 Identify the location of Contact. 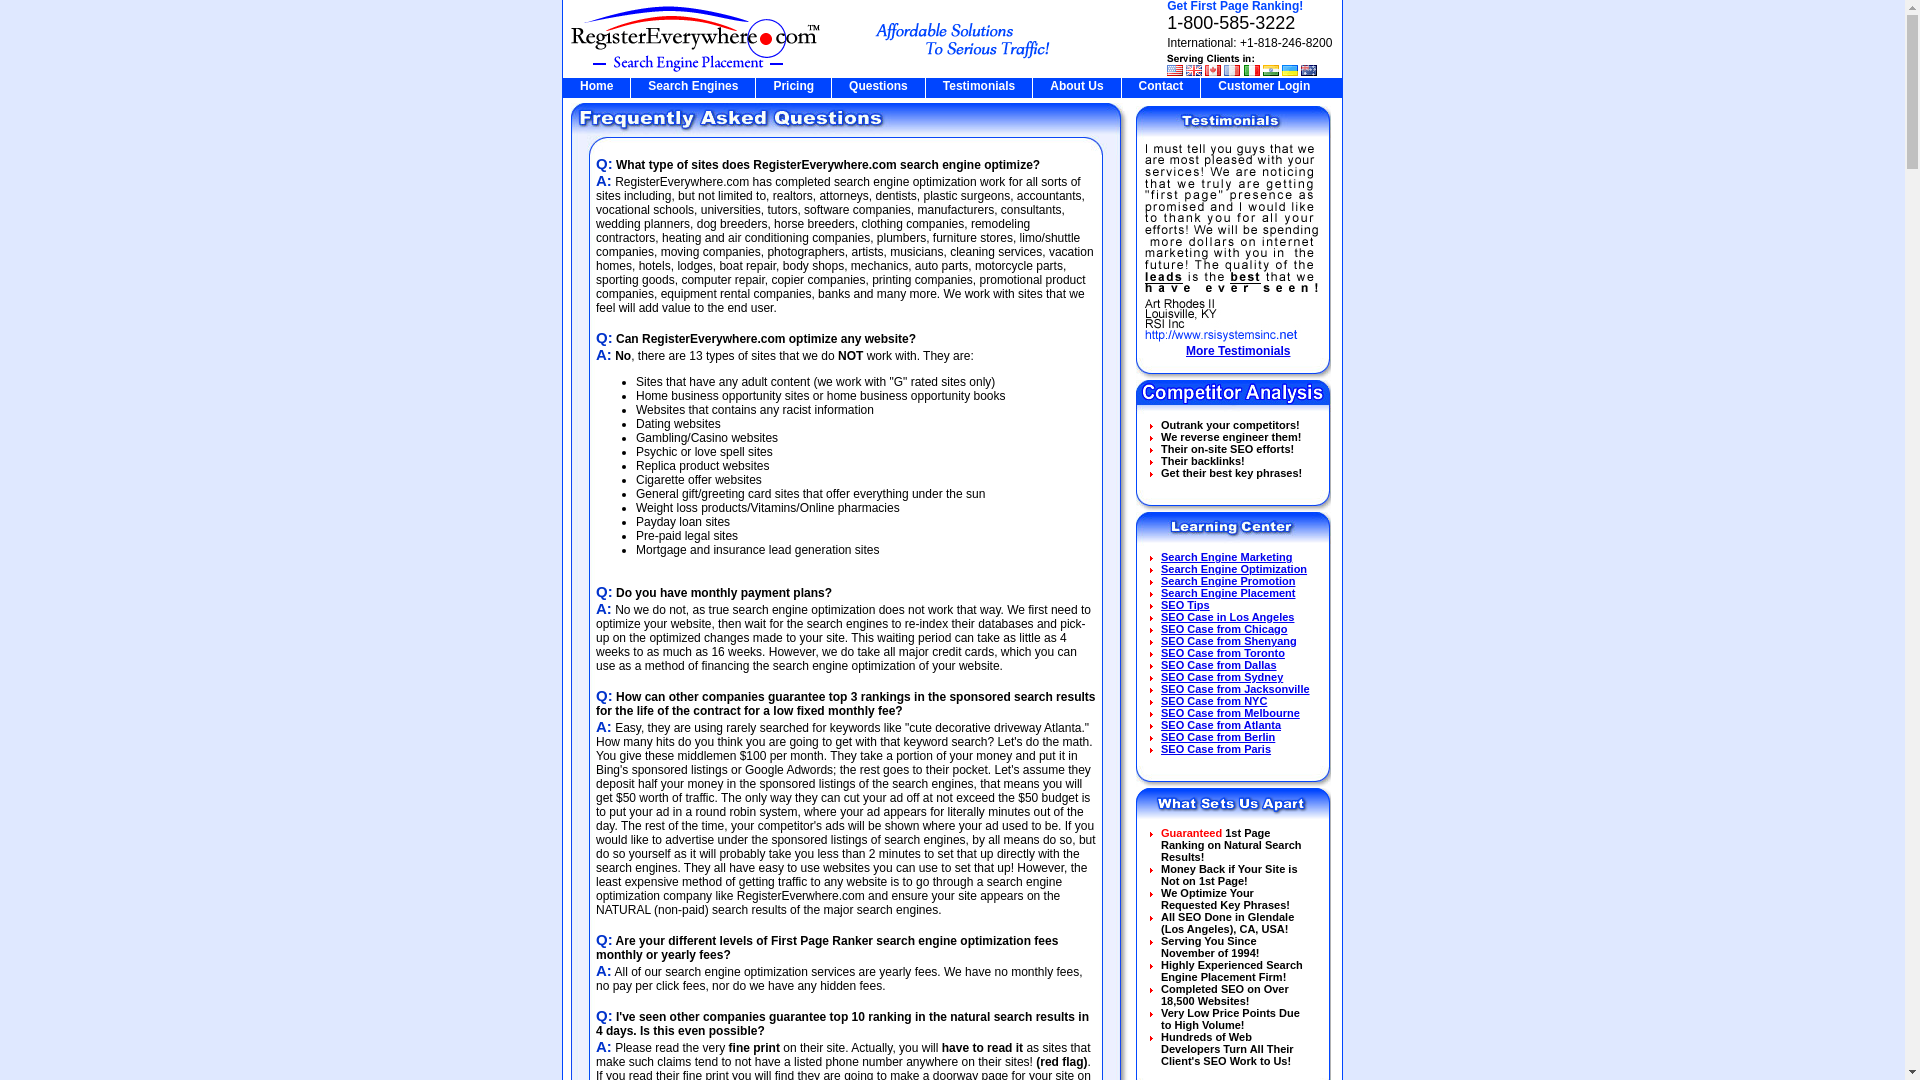
(1161, 85).